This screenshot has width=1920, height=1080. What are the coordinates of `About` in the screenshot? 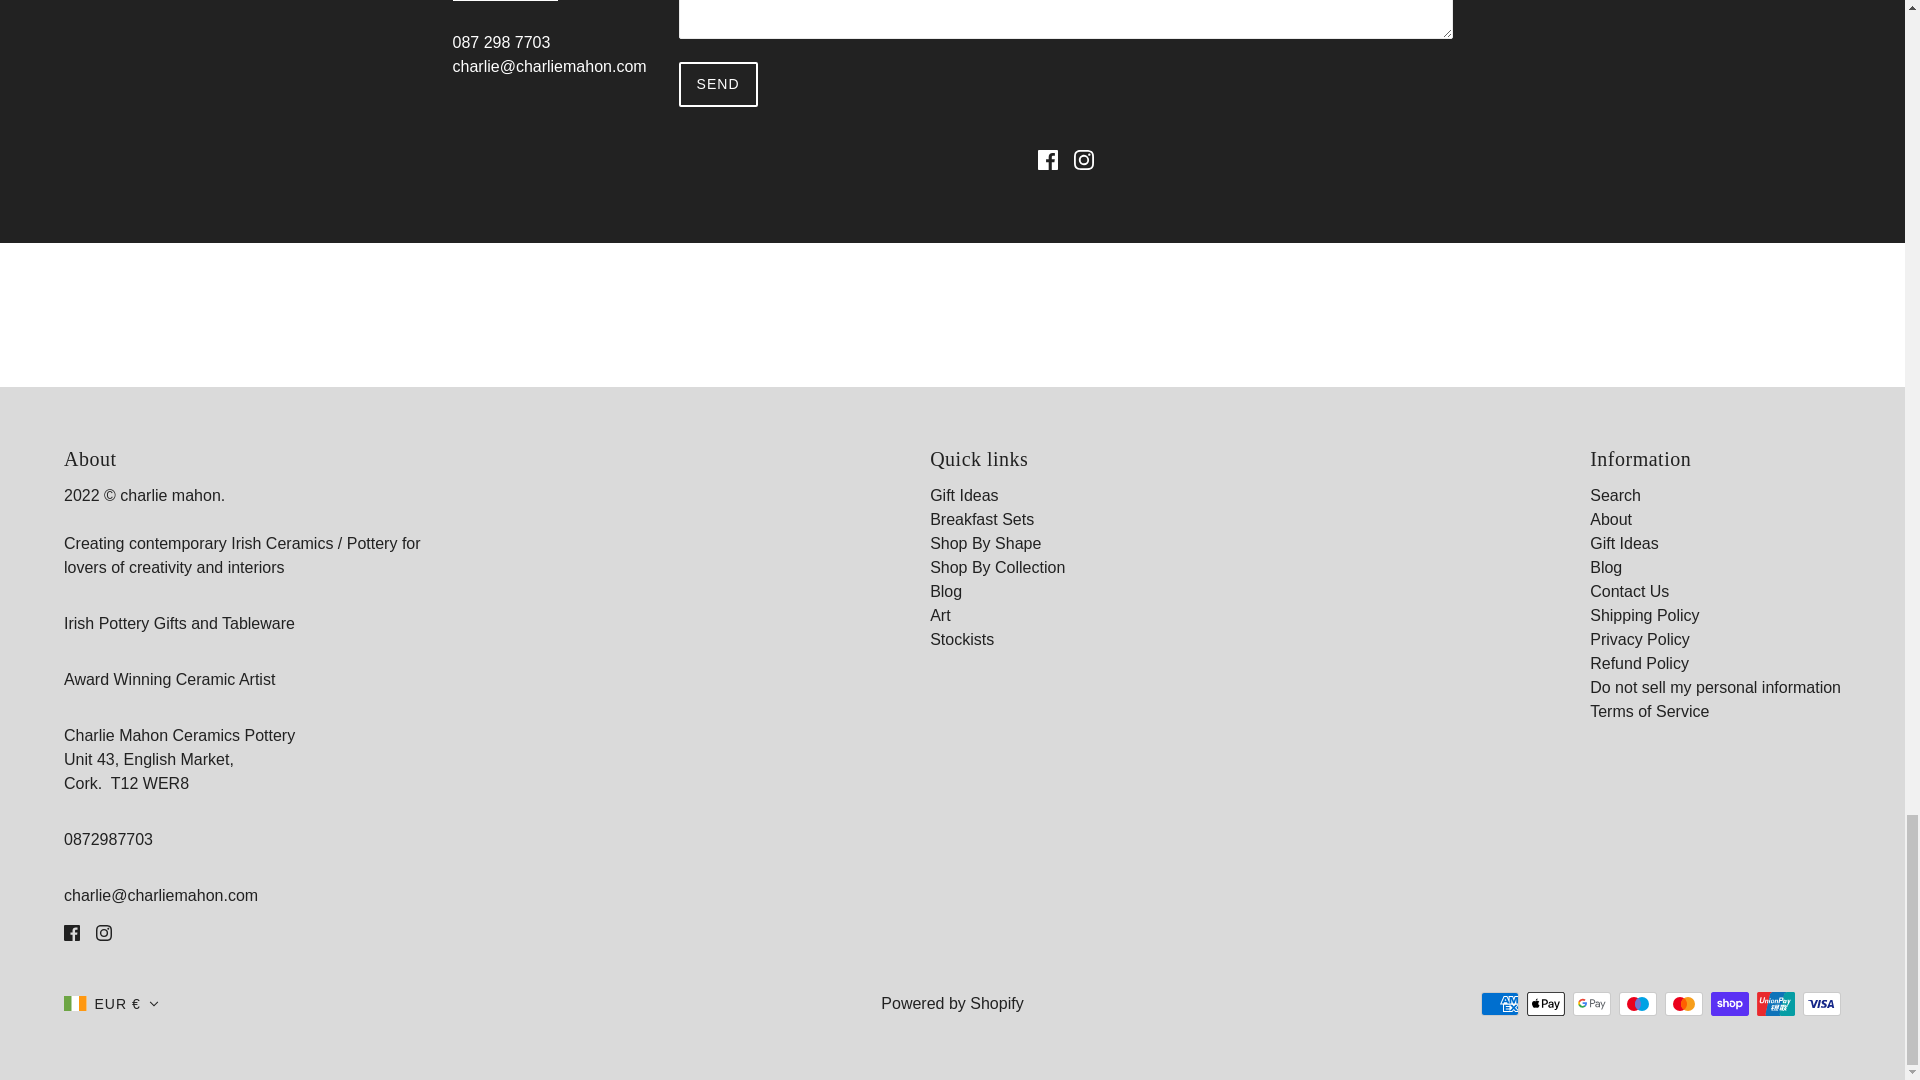 It's located at (1610, 519).